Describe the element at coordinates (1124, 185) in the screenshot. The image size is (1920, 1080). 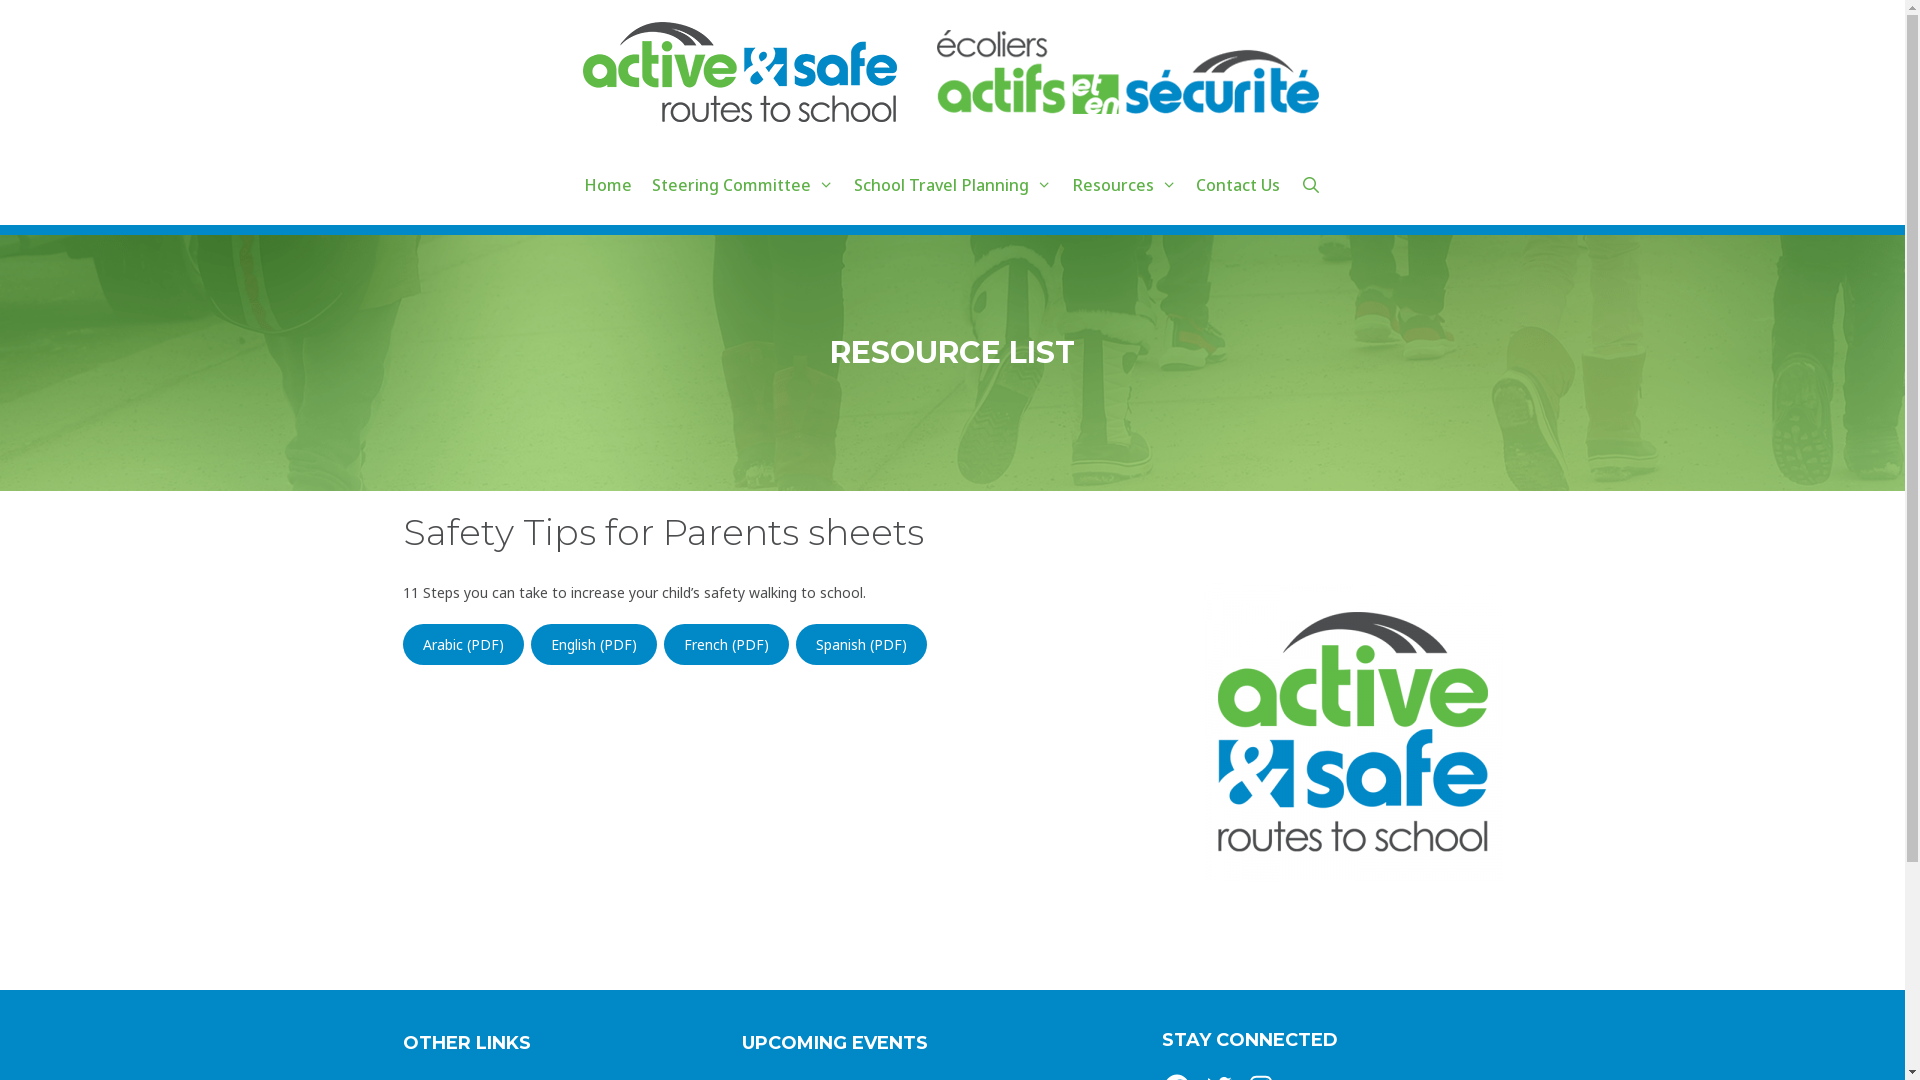
I see `Resources` at that location.